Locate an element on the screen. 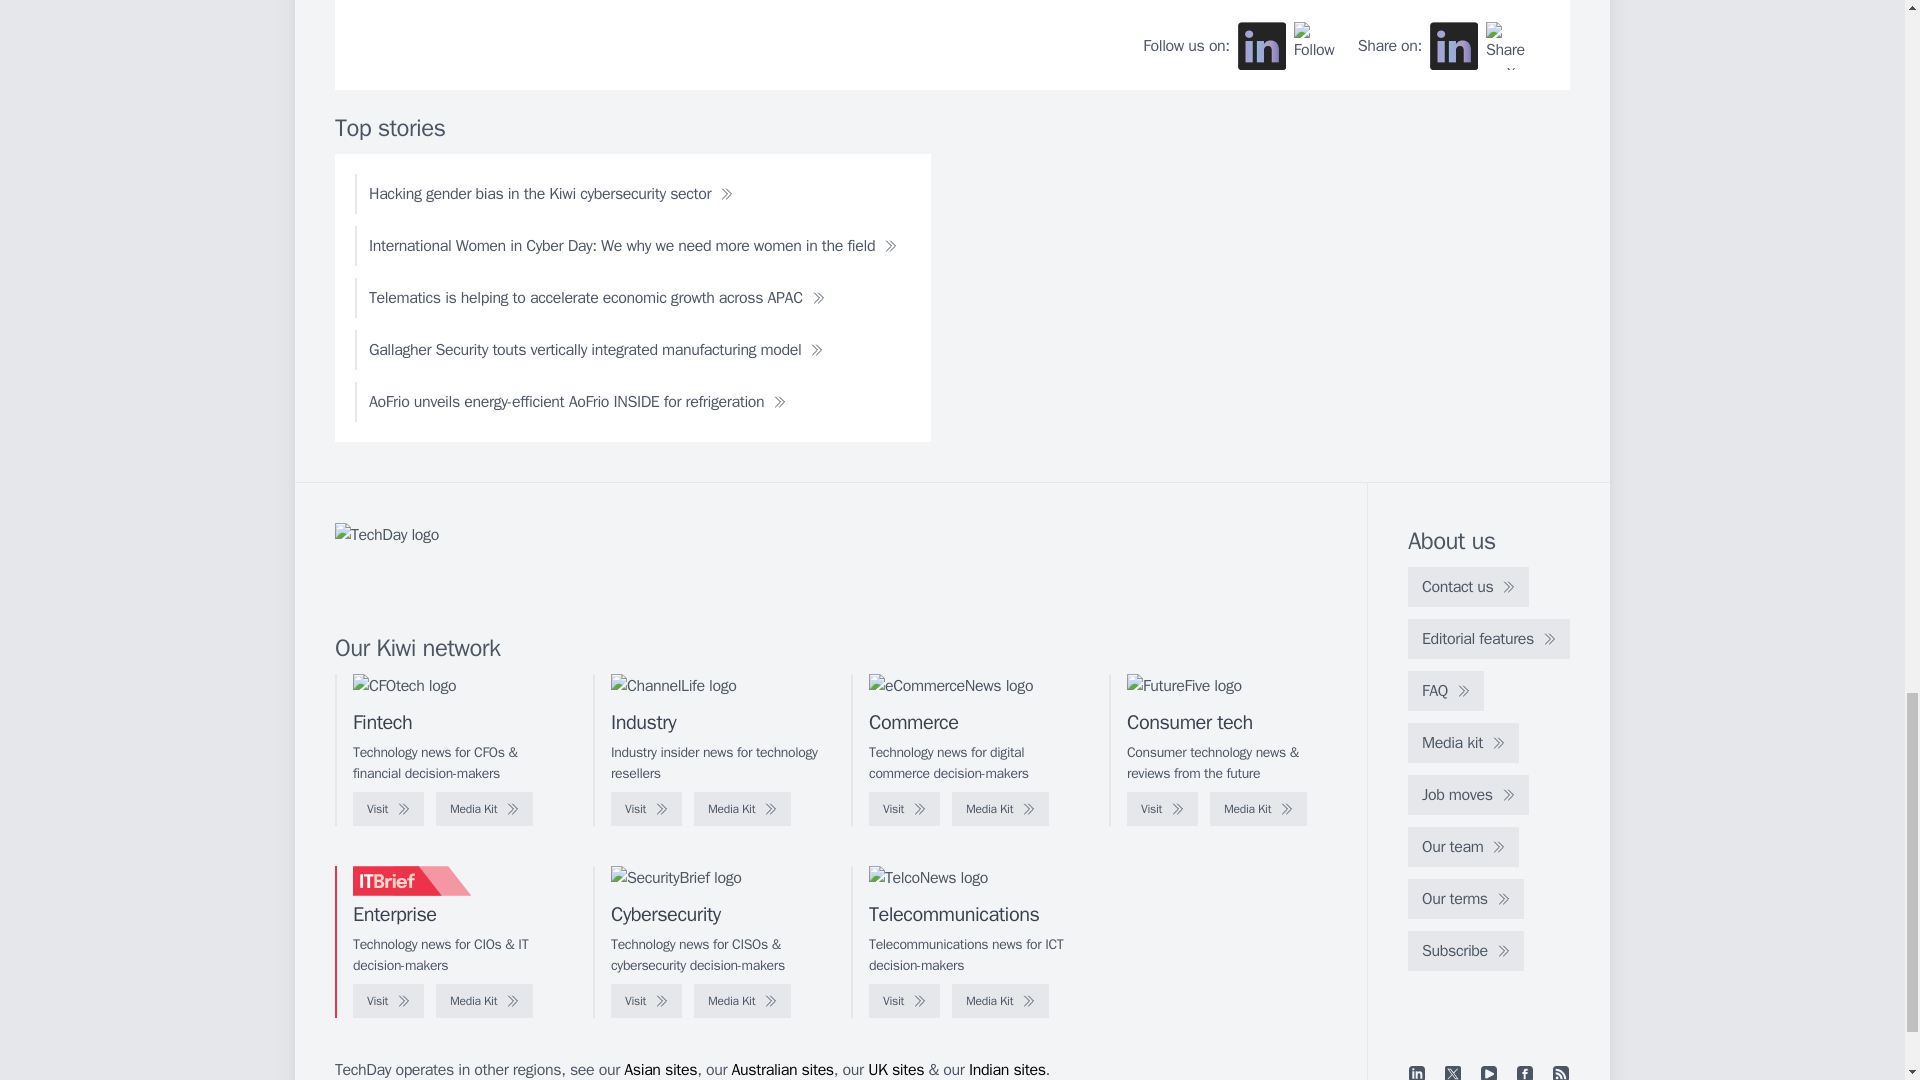 This screenshot has width=1920, height=1080. Visit is located at coordinates (646, 808).